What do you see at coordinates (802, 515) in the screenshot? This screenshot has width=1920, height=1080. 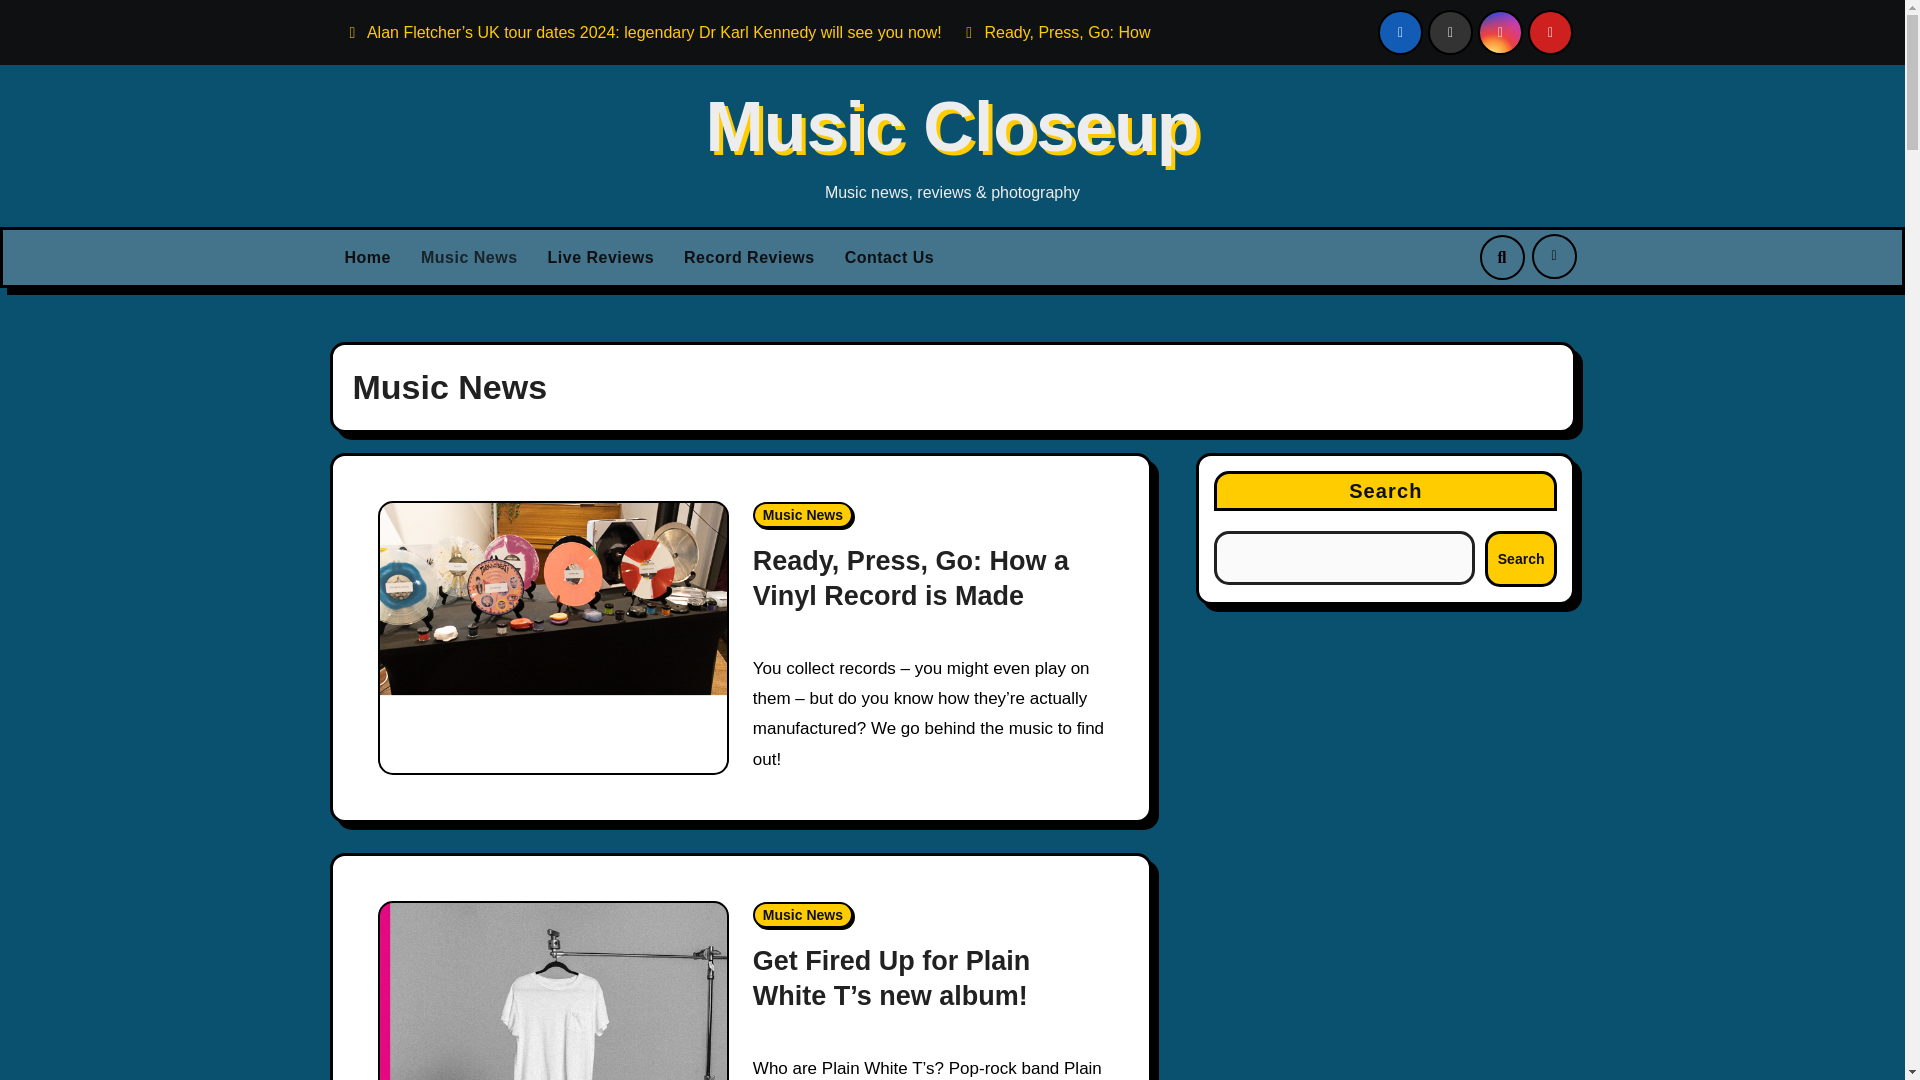 I see `Music News` at bounding box center [802, 515].